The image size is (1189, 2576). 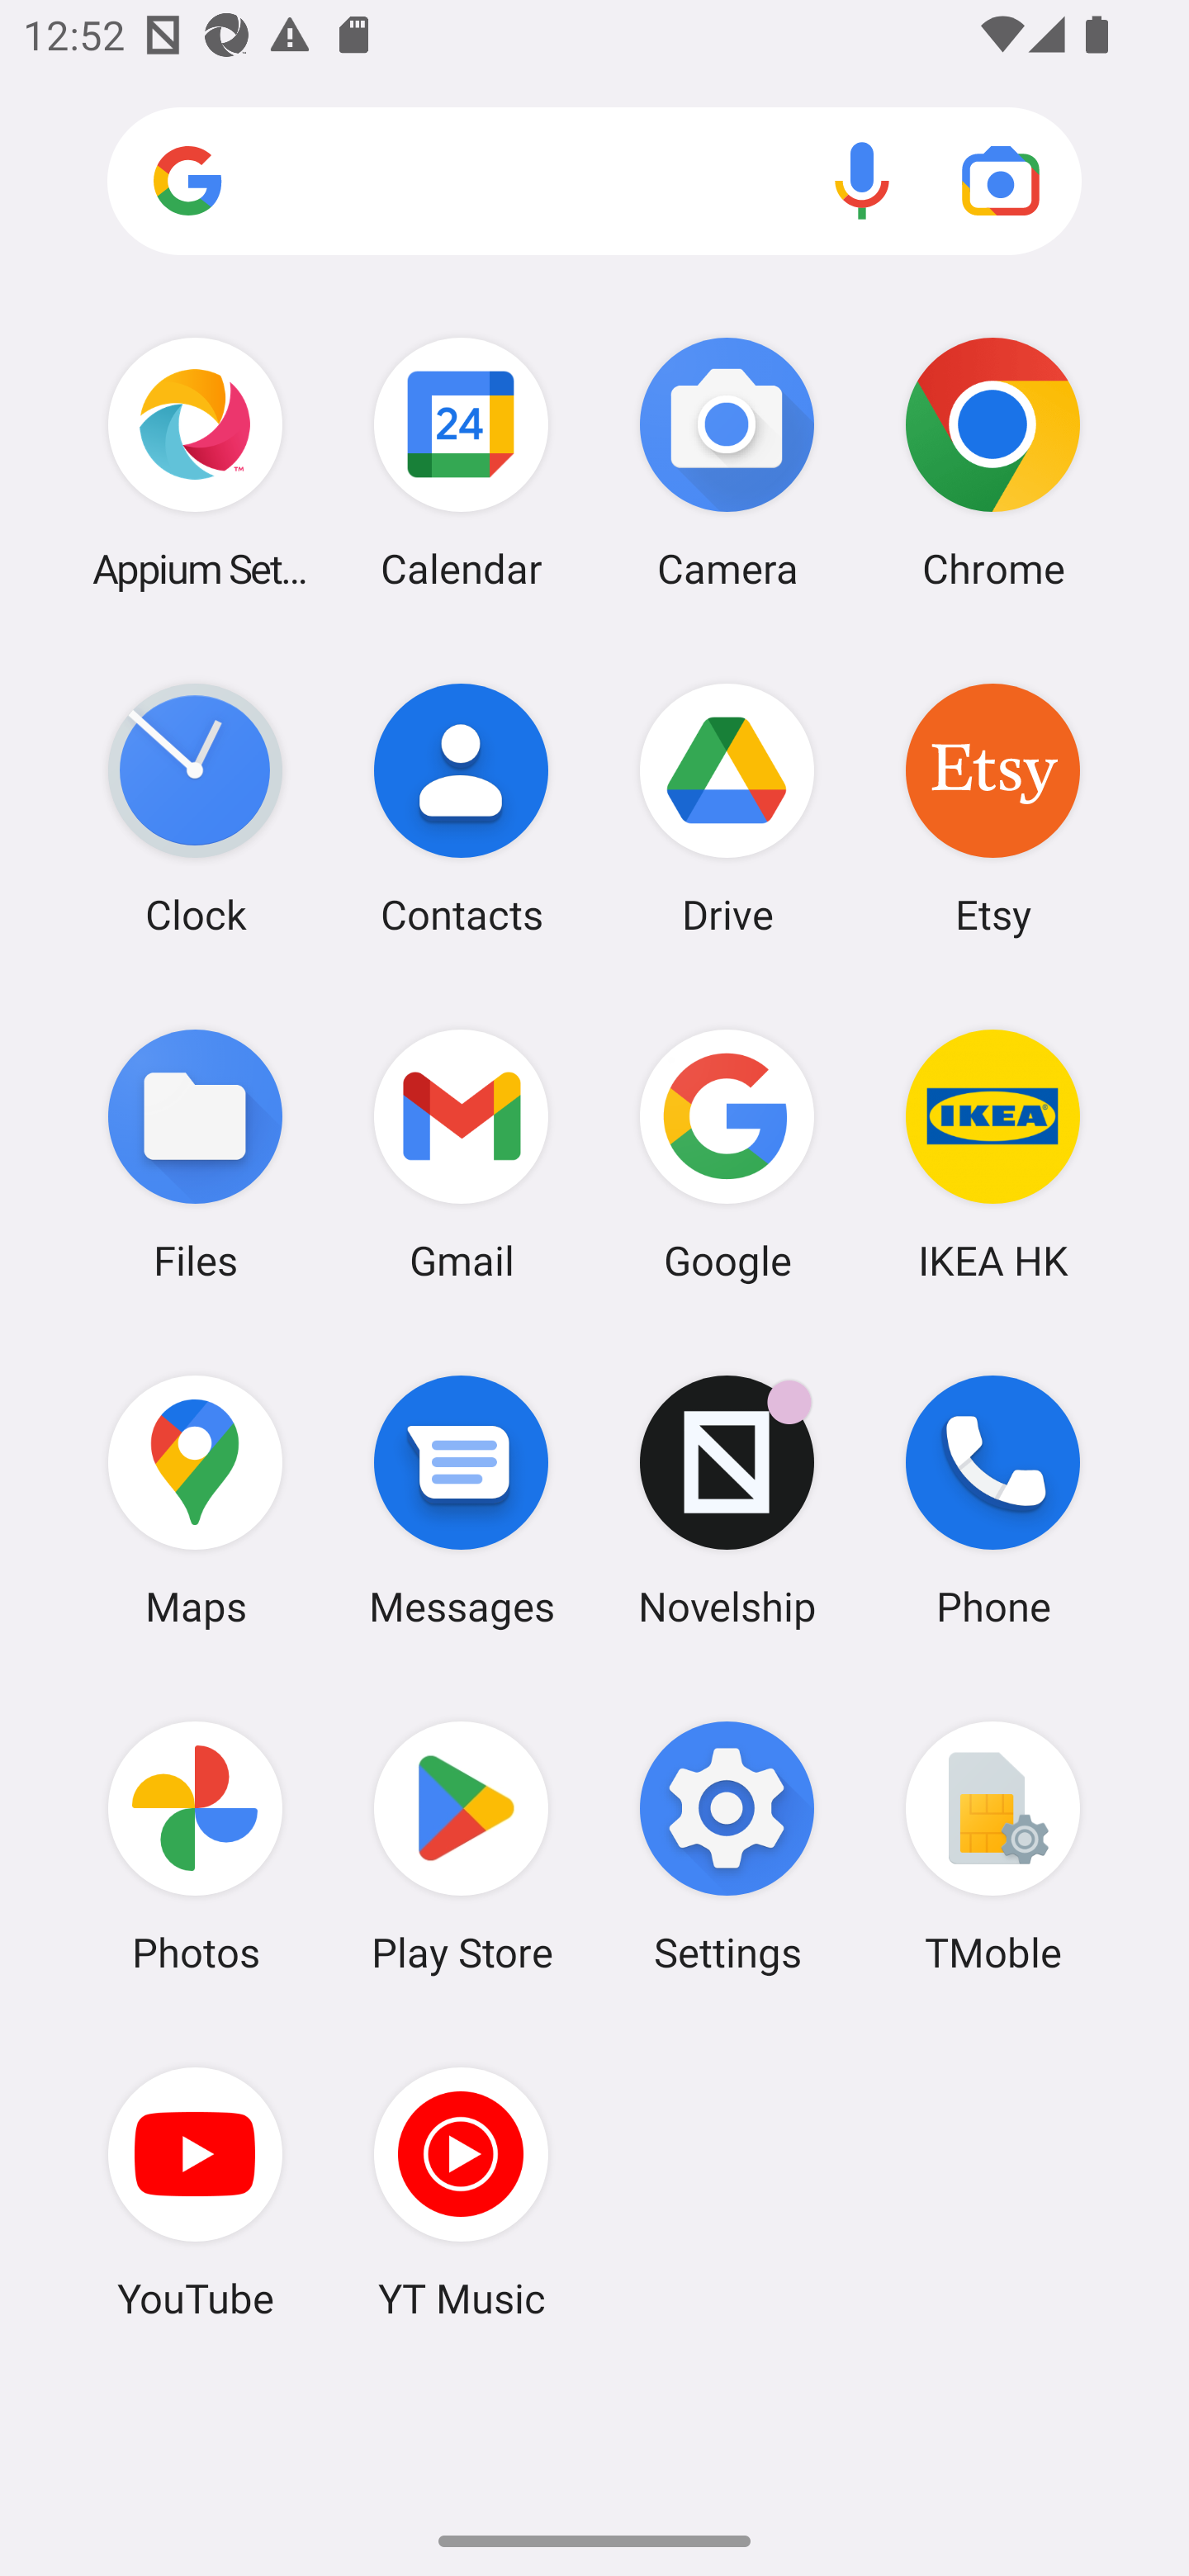 I want to click on Phone, so click(x=992, y=1500).